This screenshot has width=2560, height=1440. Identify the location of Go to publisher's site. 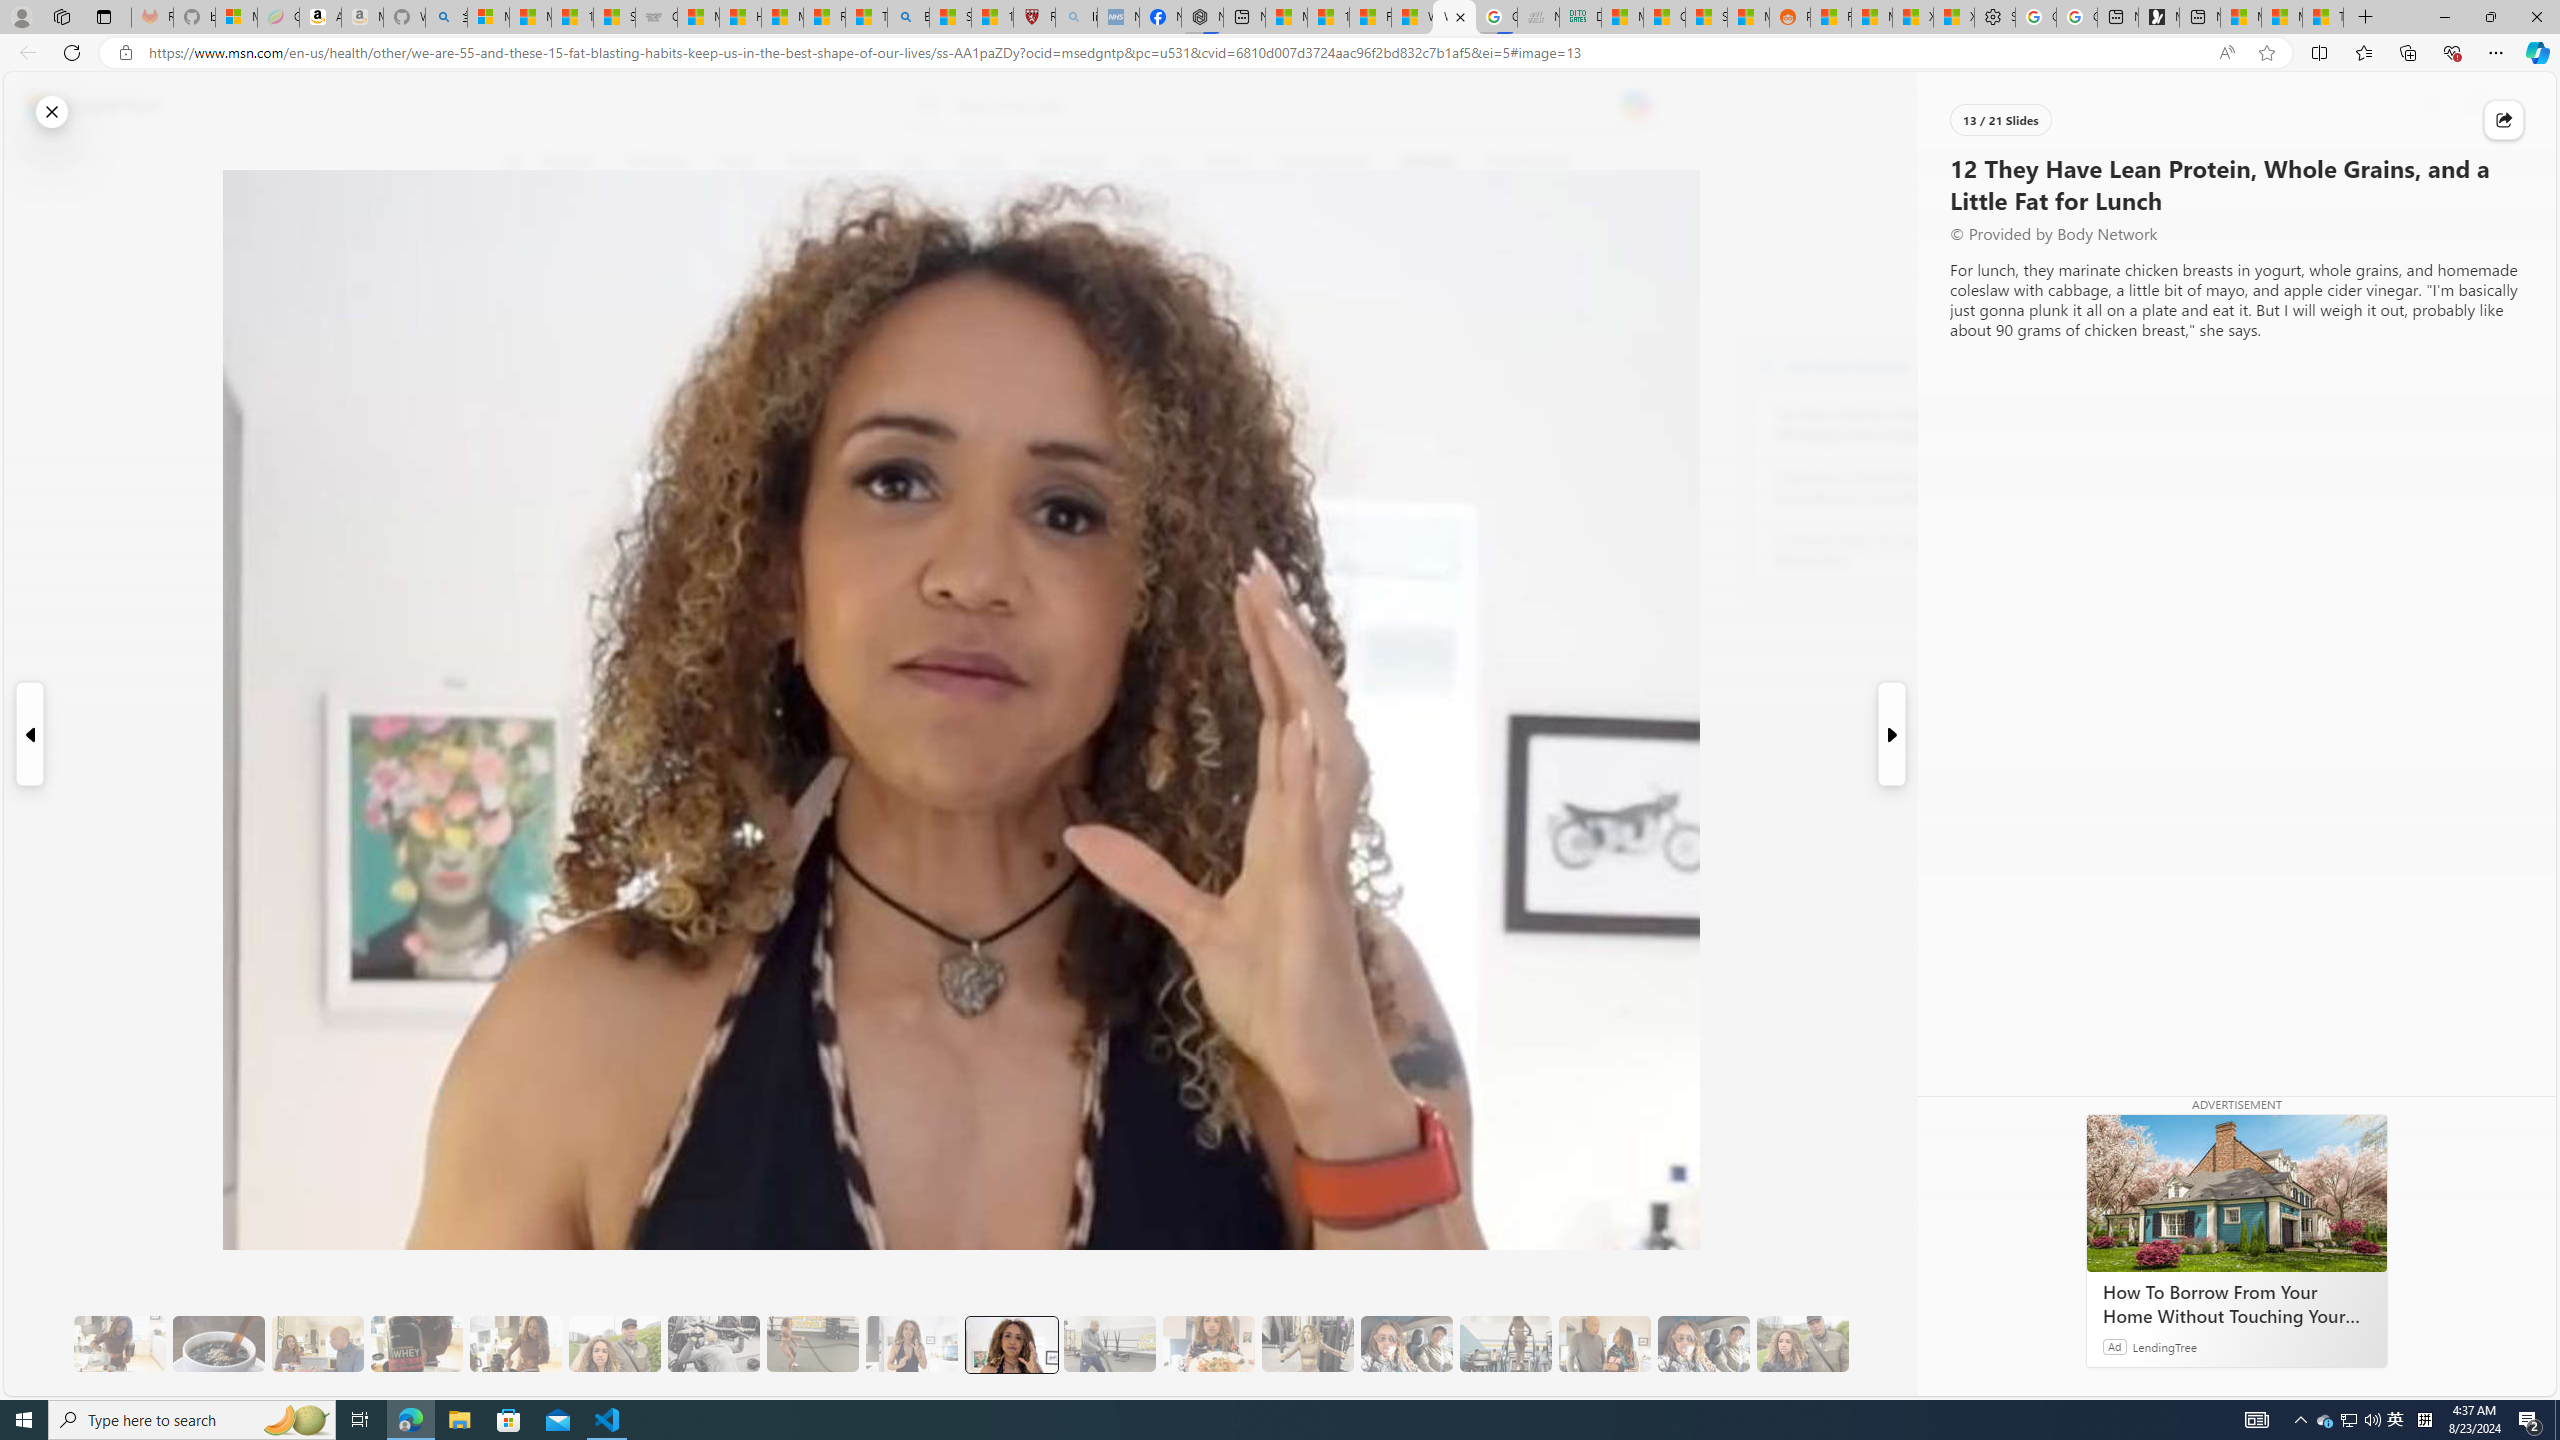
(1460, 258).